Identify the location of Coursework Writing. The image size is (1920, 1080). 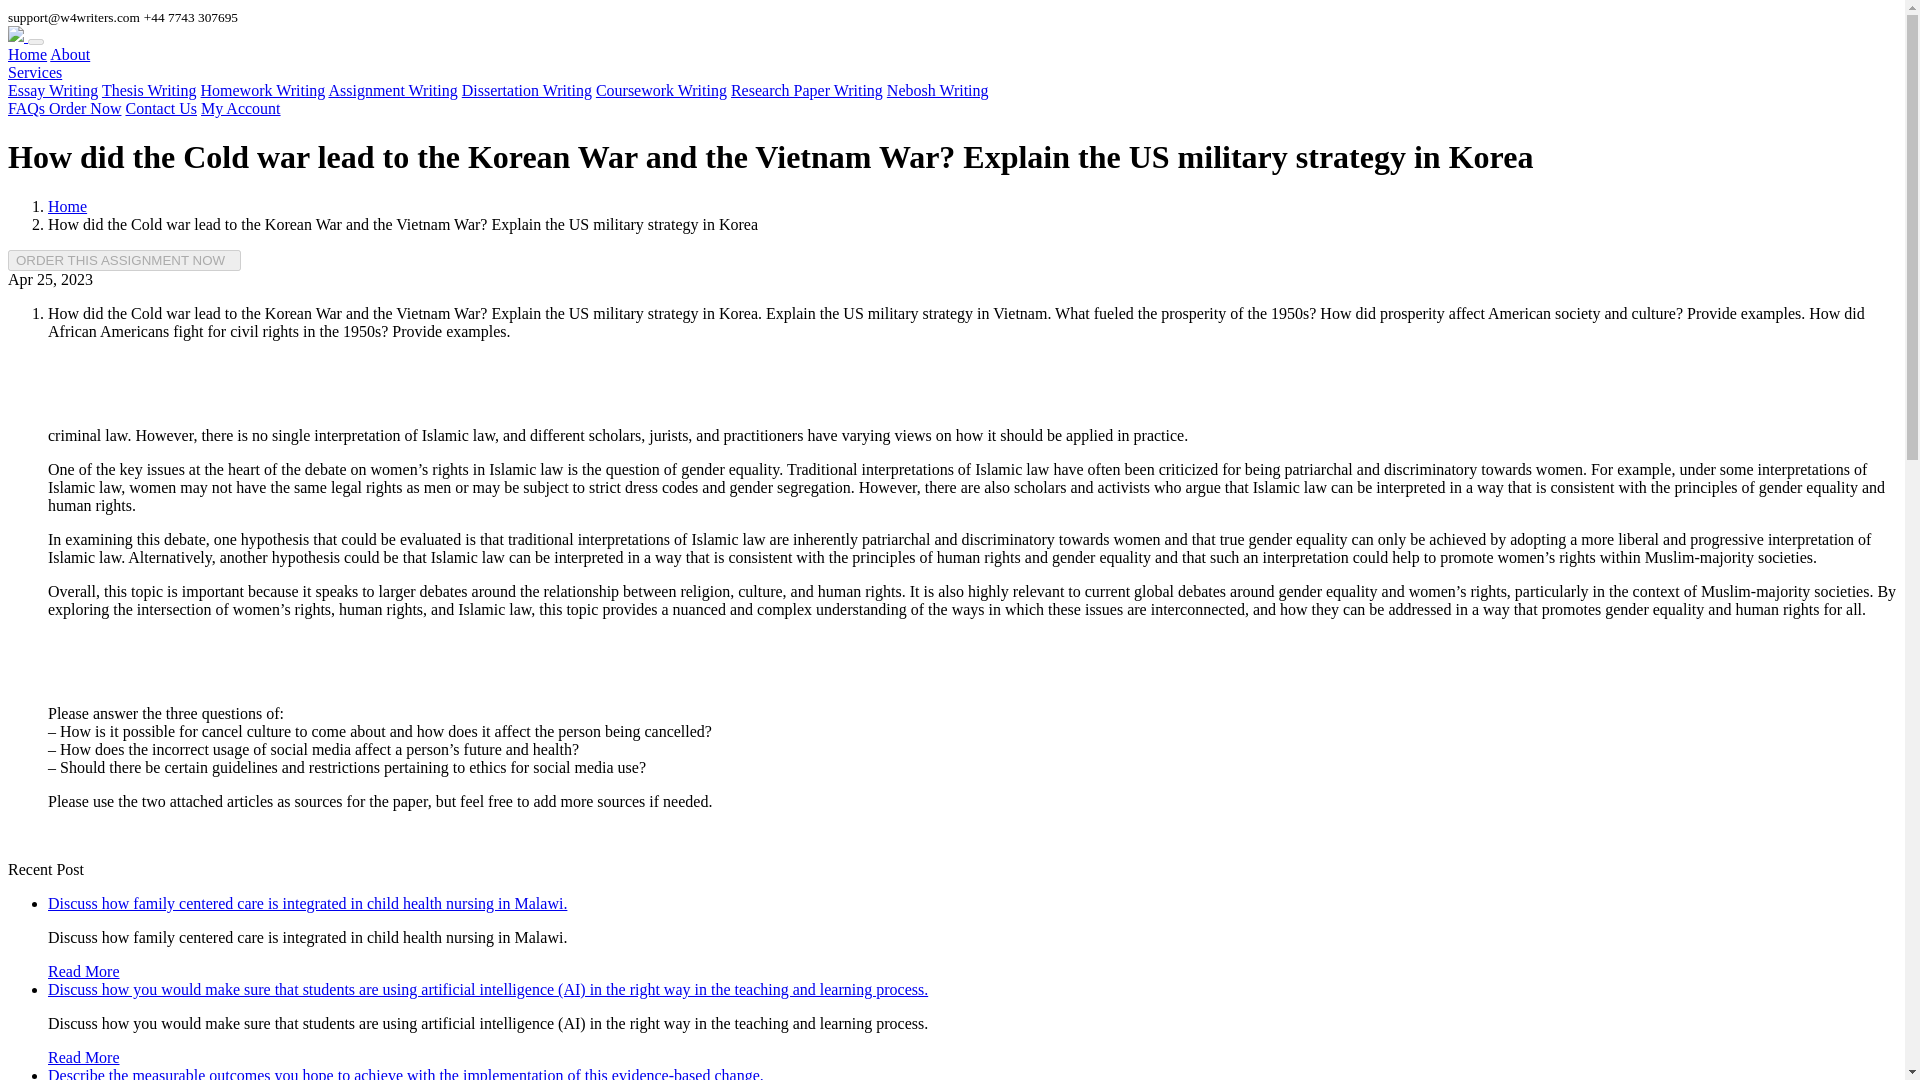
(661, 90).